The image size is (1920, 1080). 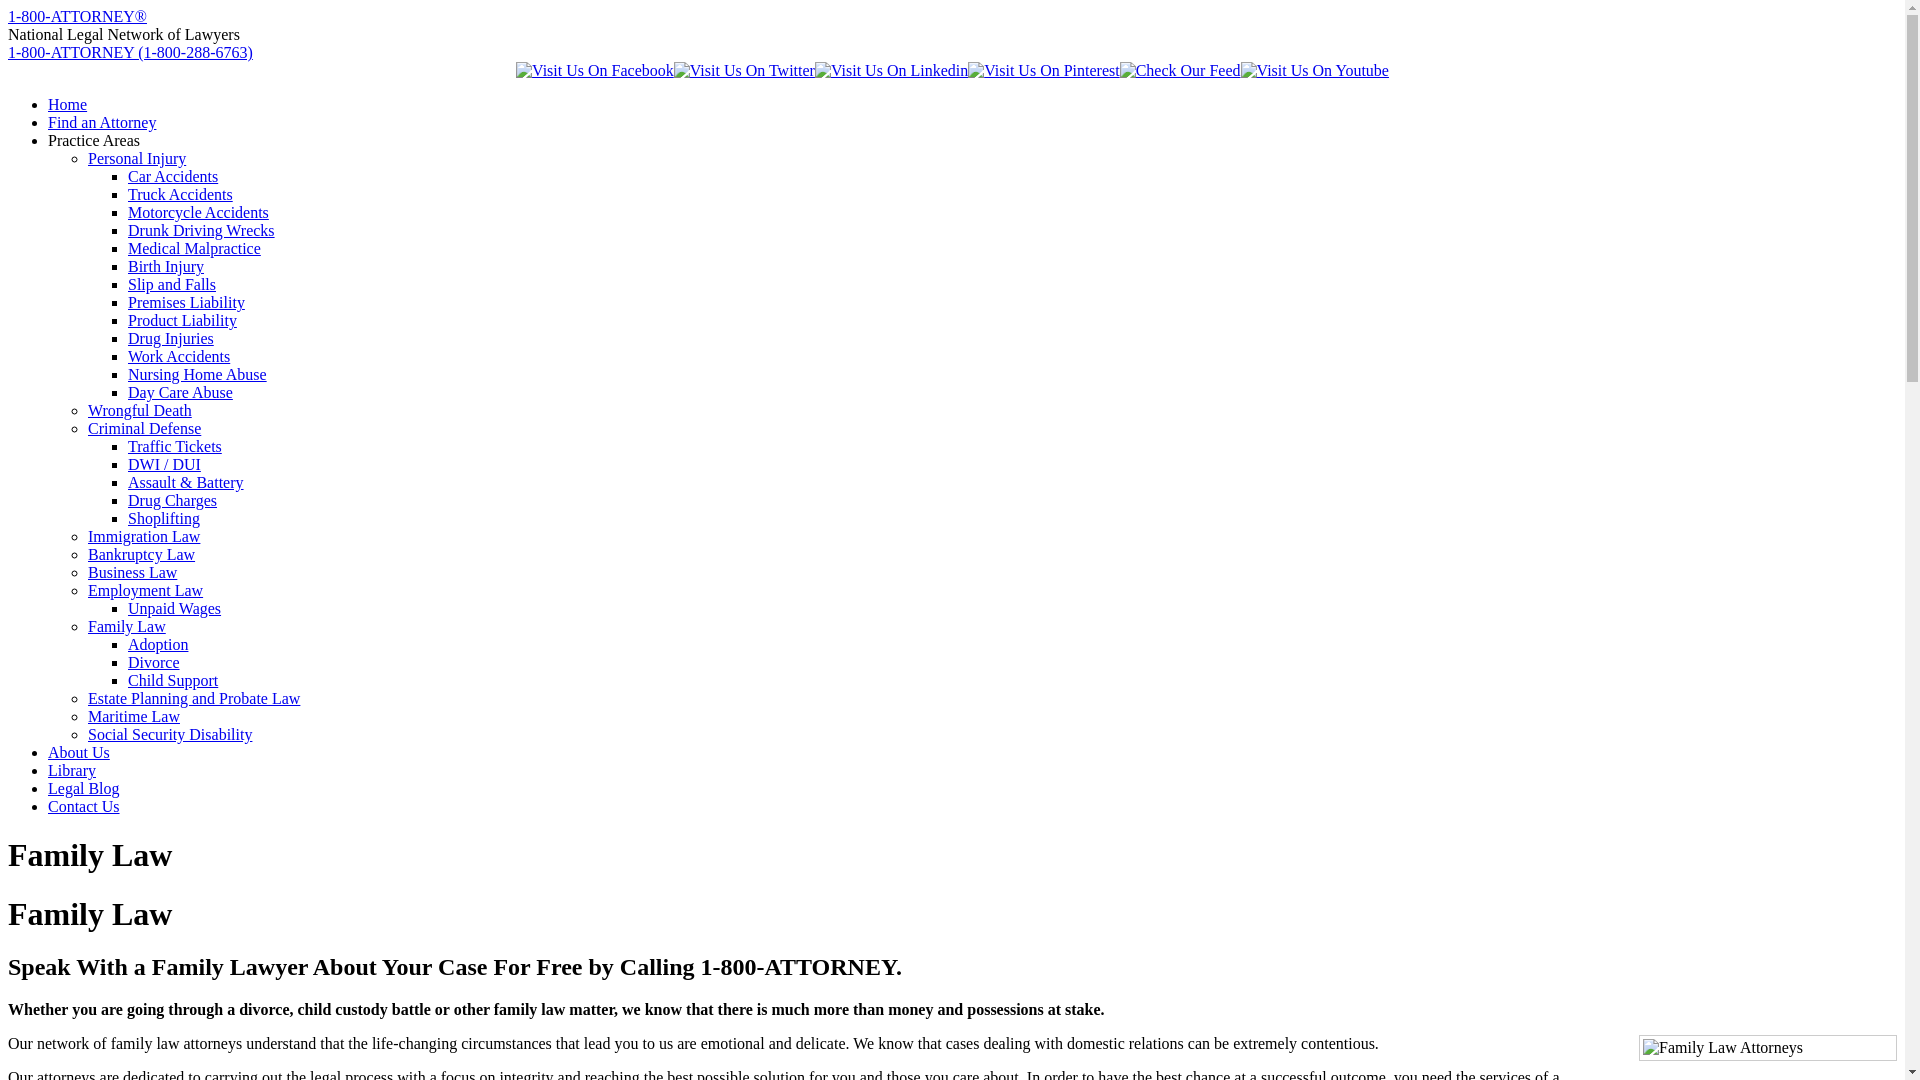 What do you see at coordinates (94, 140) in the screenshot?
I see `Practice Areas` at bounding box center [94, 140].